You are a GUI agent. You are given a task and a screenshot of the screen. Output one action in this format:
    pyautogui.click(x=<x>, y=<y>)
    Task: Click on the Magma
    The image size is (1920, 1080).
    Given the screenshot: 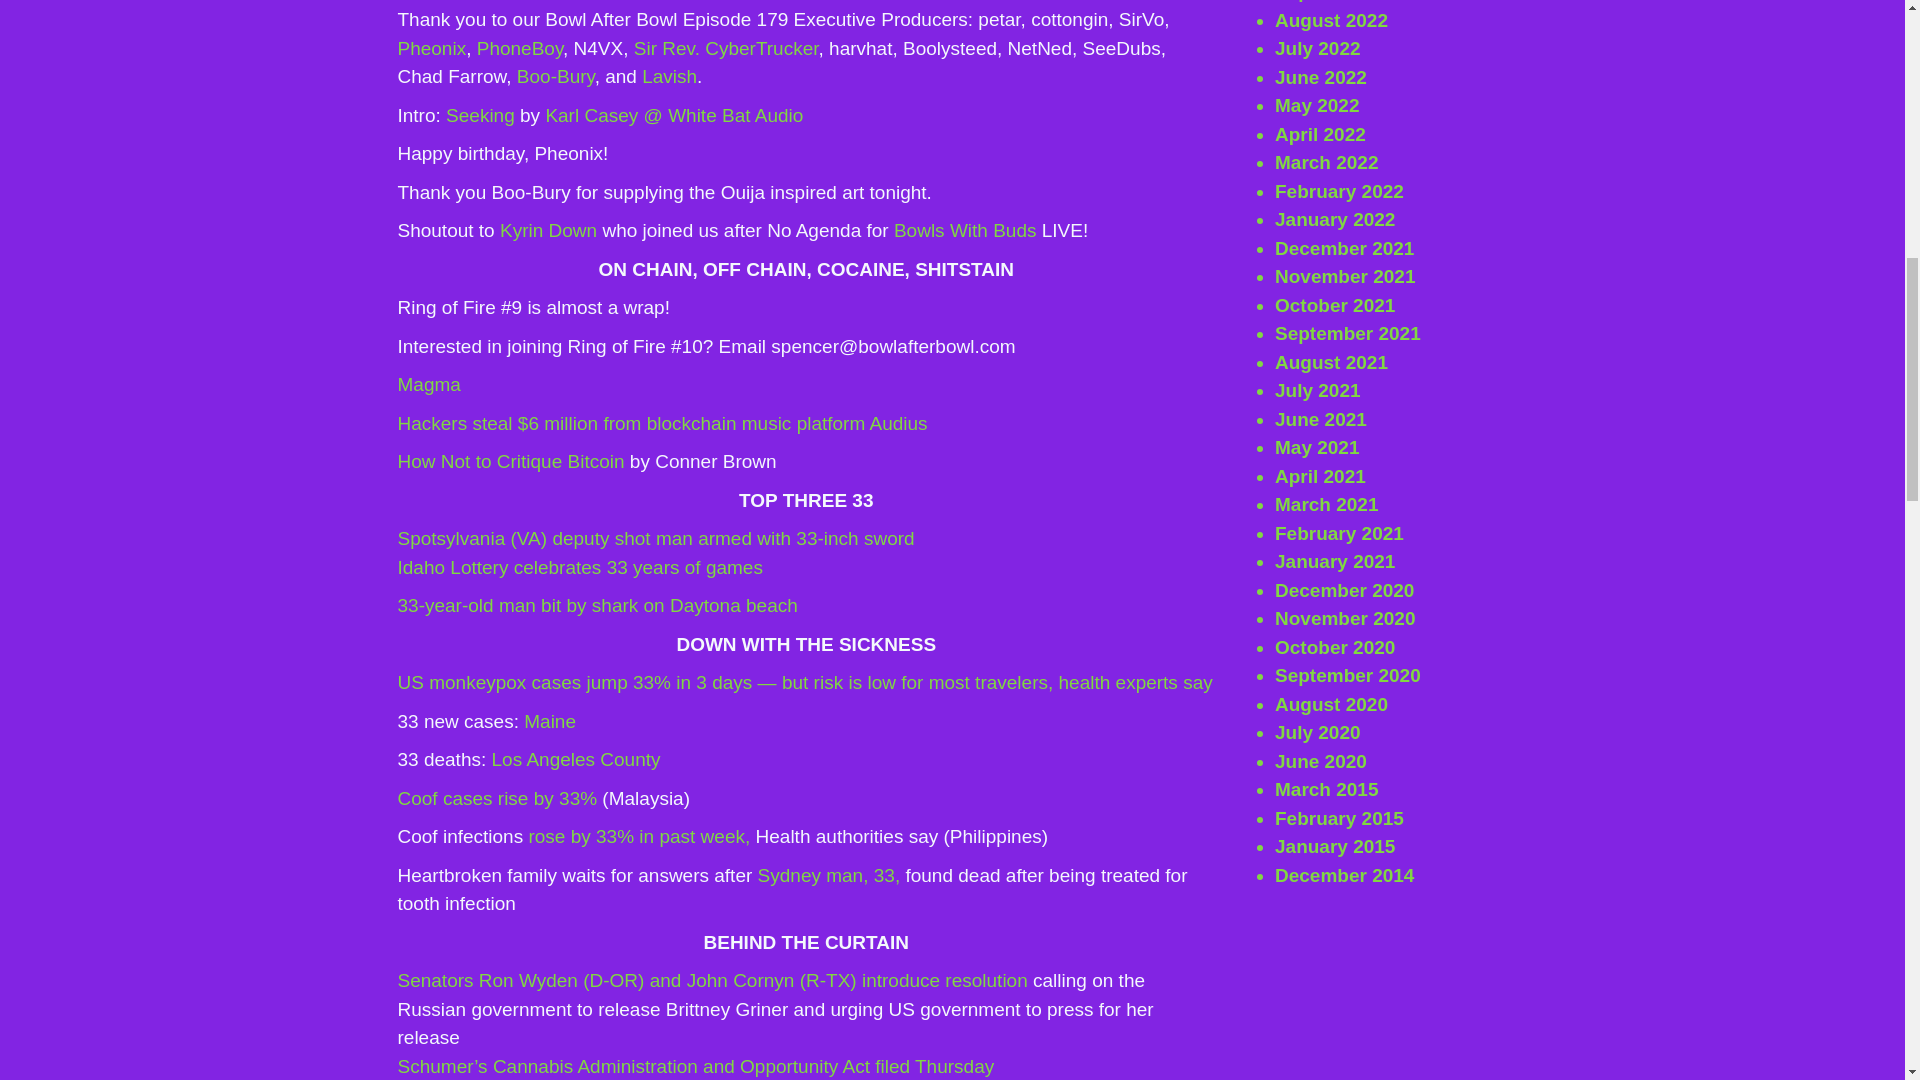 What is the action you would take?
    pyautogui.click(x=428, y=384)
    